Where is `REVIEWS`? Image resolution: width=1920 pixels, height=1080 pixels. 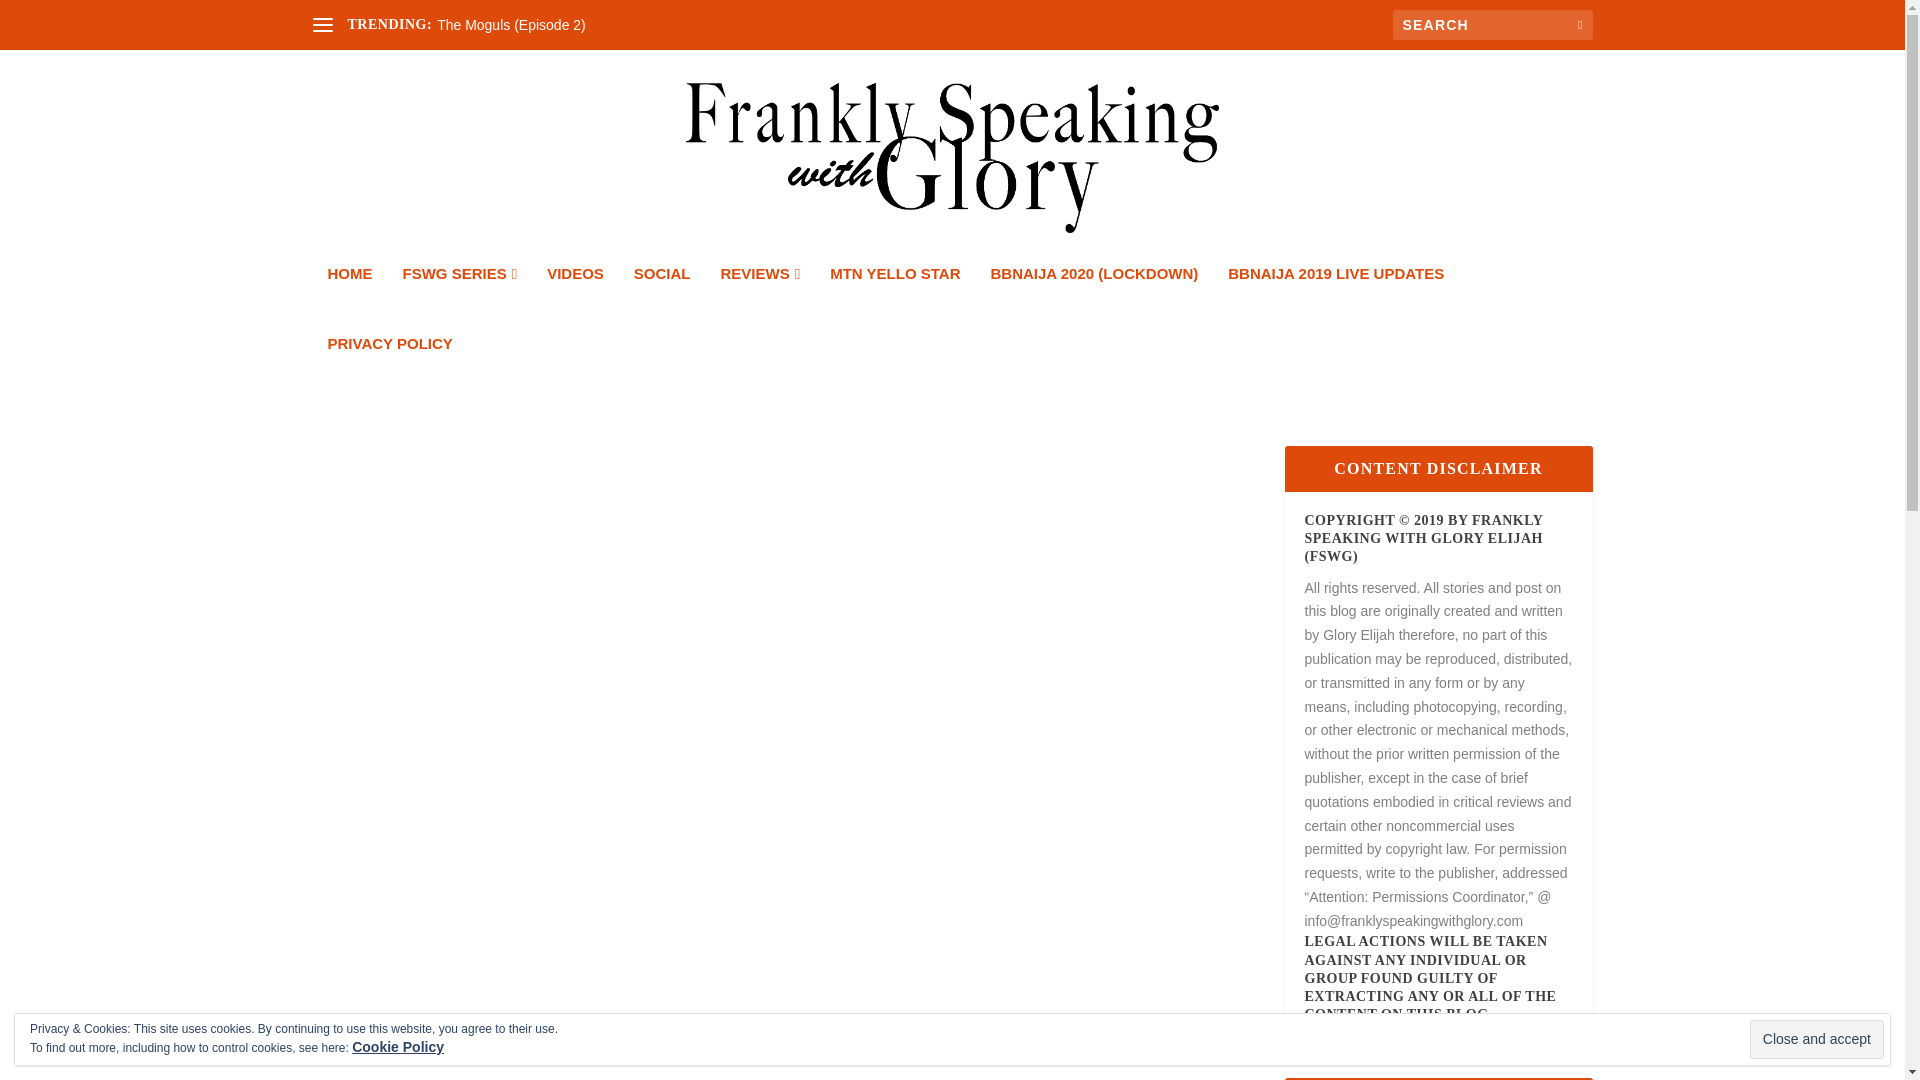 REVIEWS is located at coordinates (760, 300).